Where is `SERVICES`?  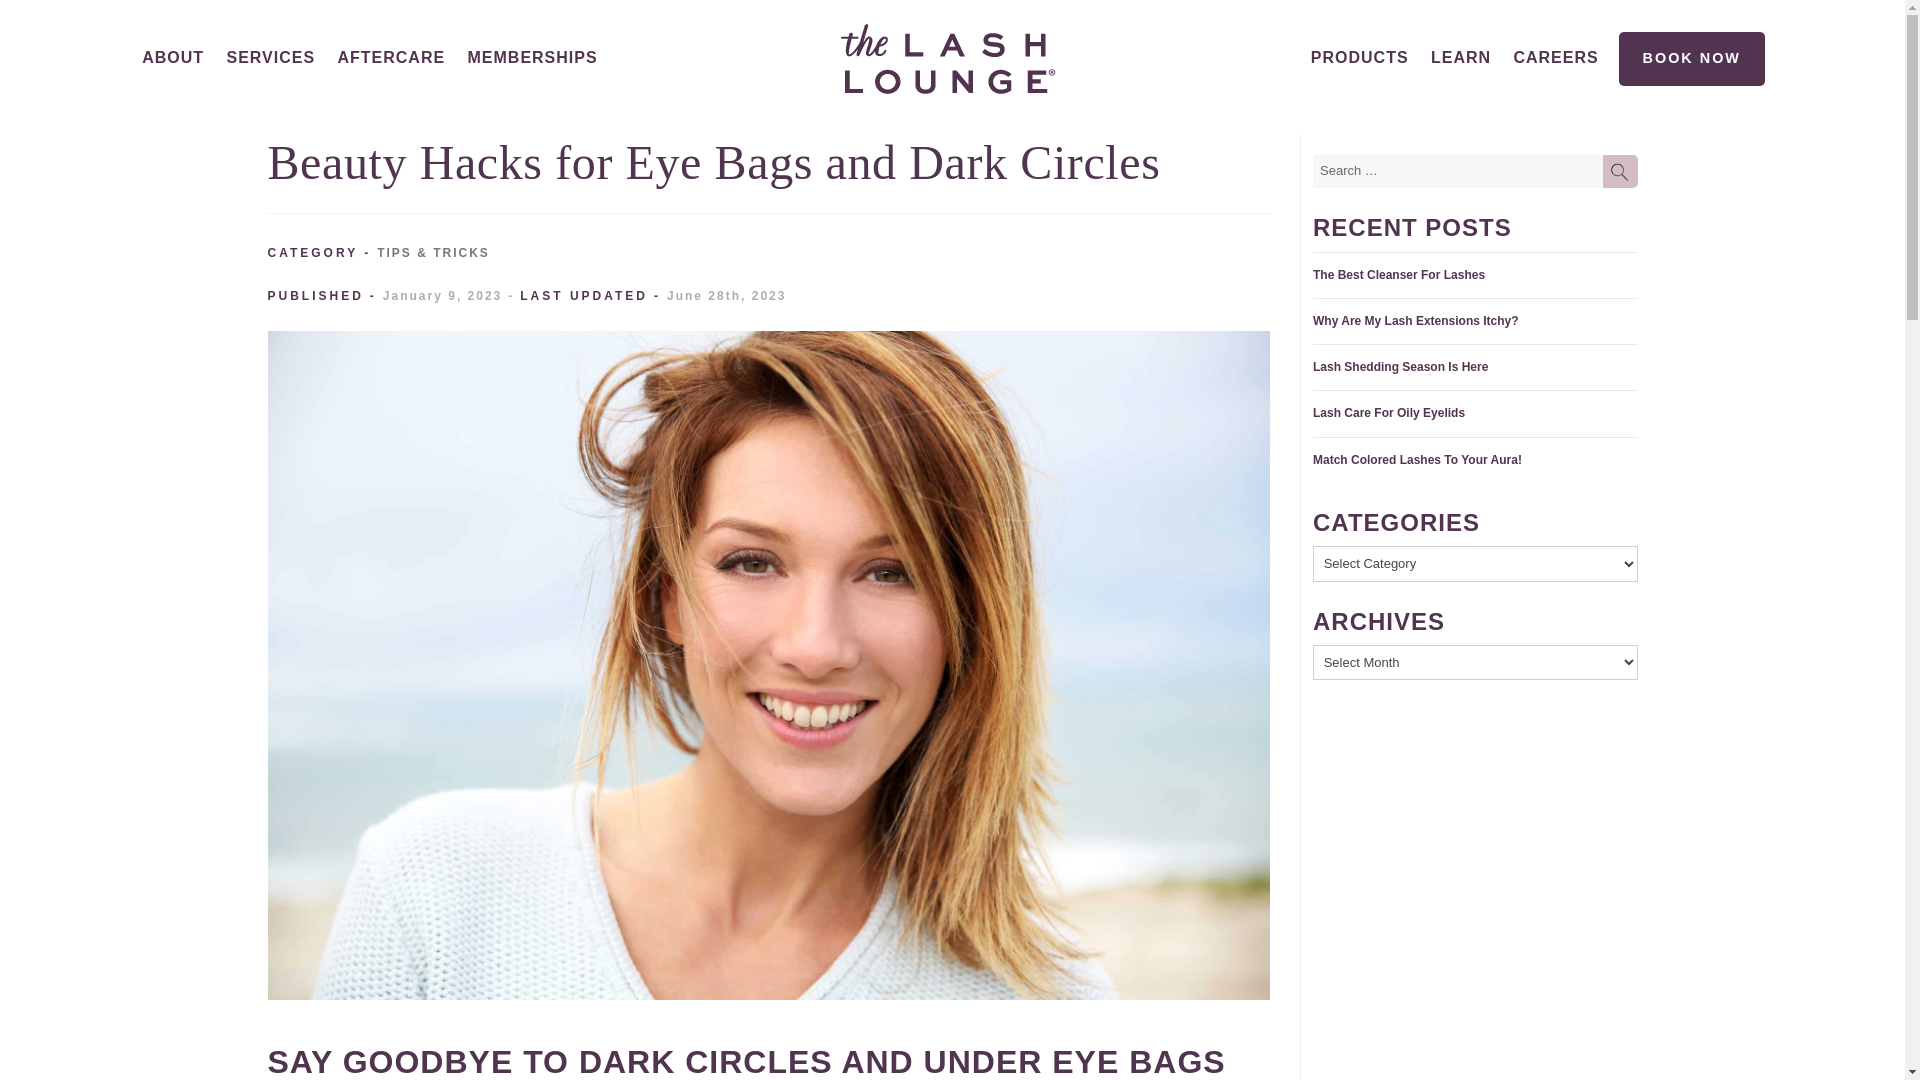 SERVICES is located at coordinates (270, 57).